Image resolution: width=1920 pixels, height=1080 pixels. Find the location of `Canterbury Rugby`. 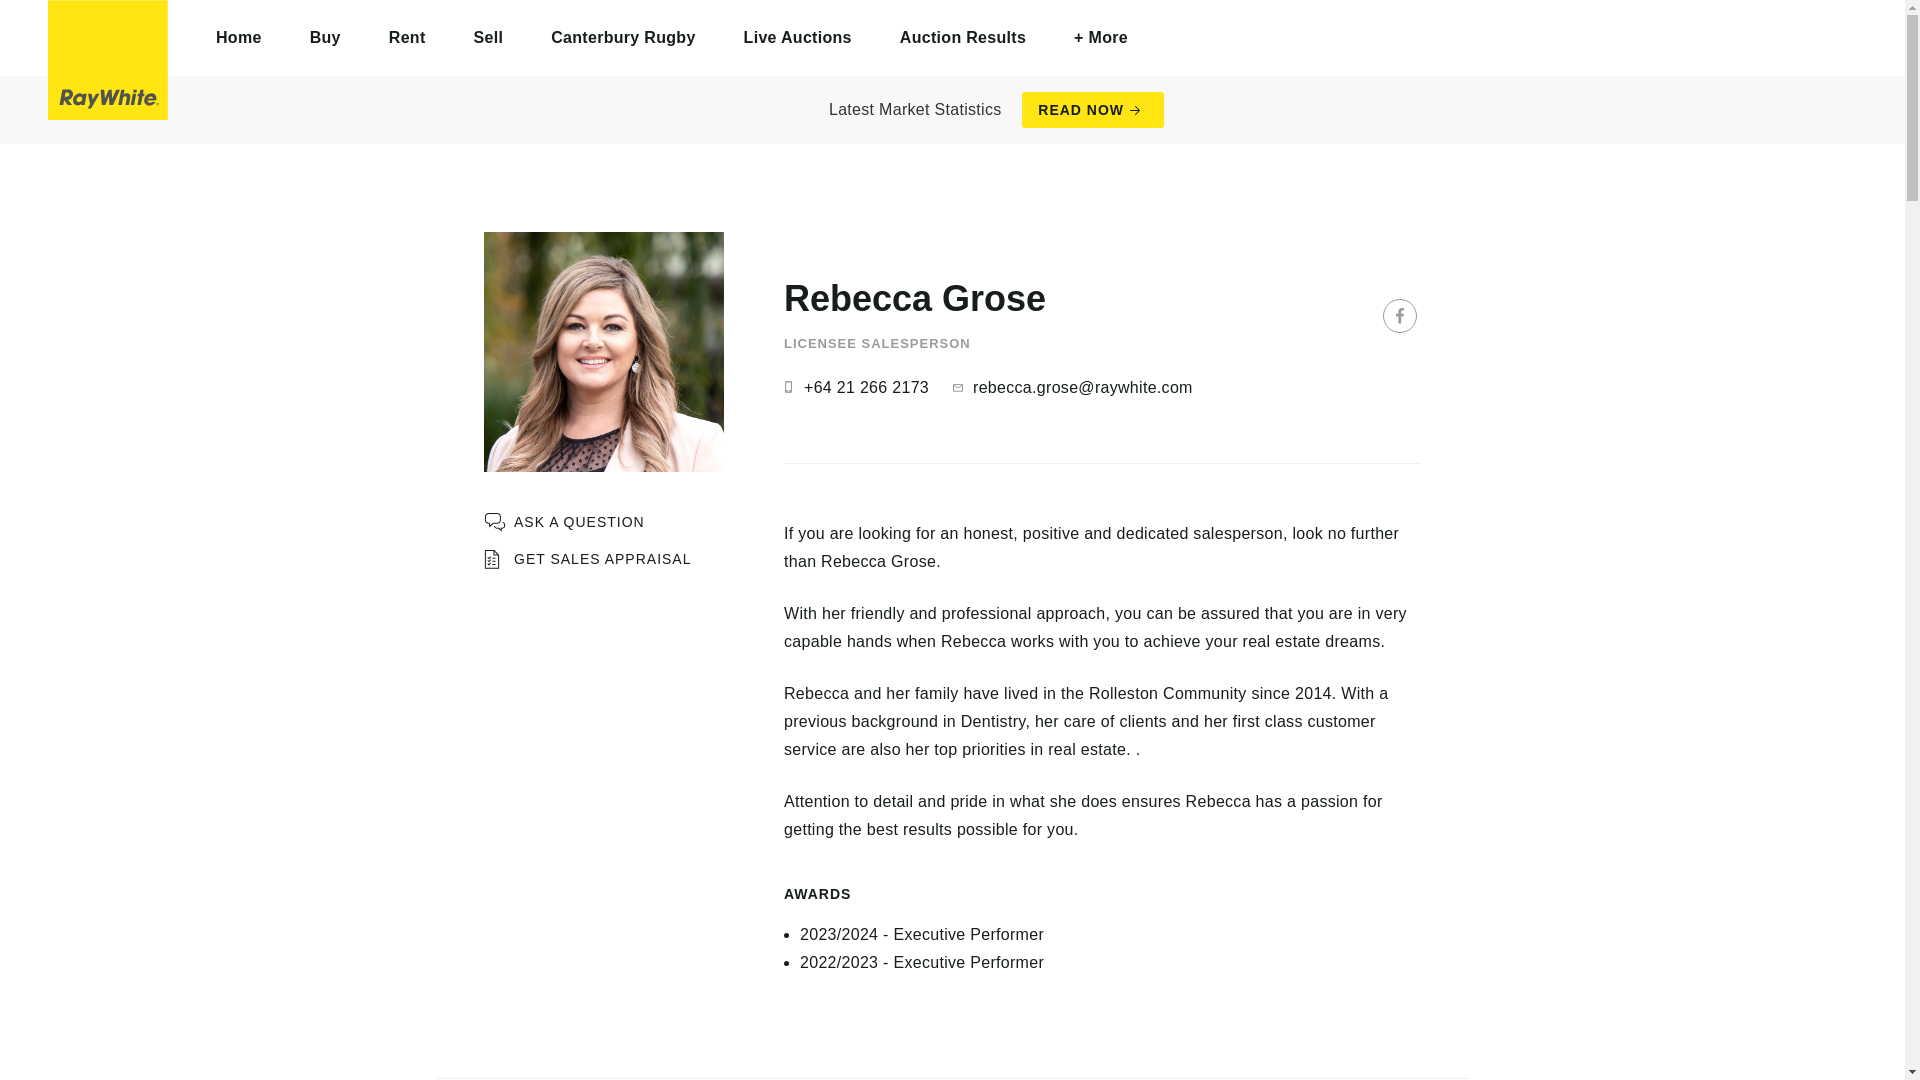

Canterbury Rugby is located at coordinates (622, 38).